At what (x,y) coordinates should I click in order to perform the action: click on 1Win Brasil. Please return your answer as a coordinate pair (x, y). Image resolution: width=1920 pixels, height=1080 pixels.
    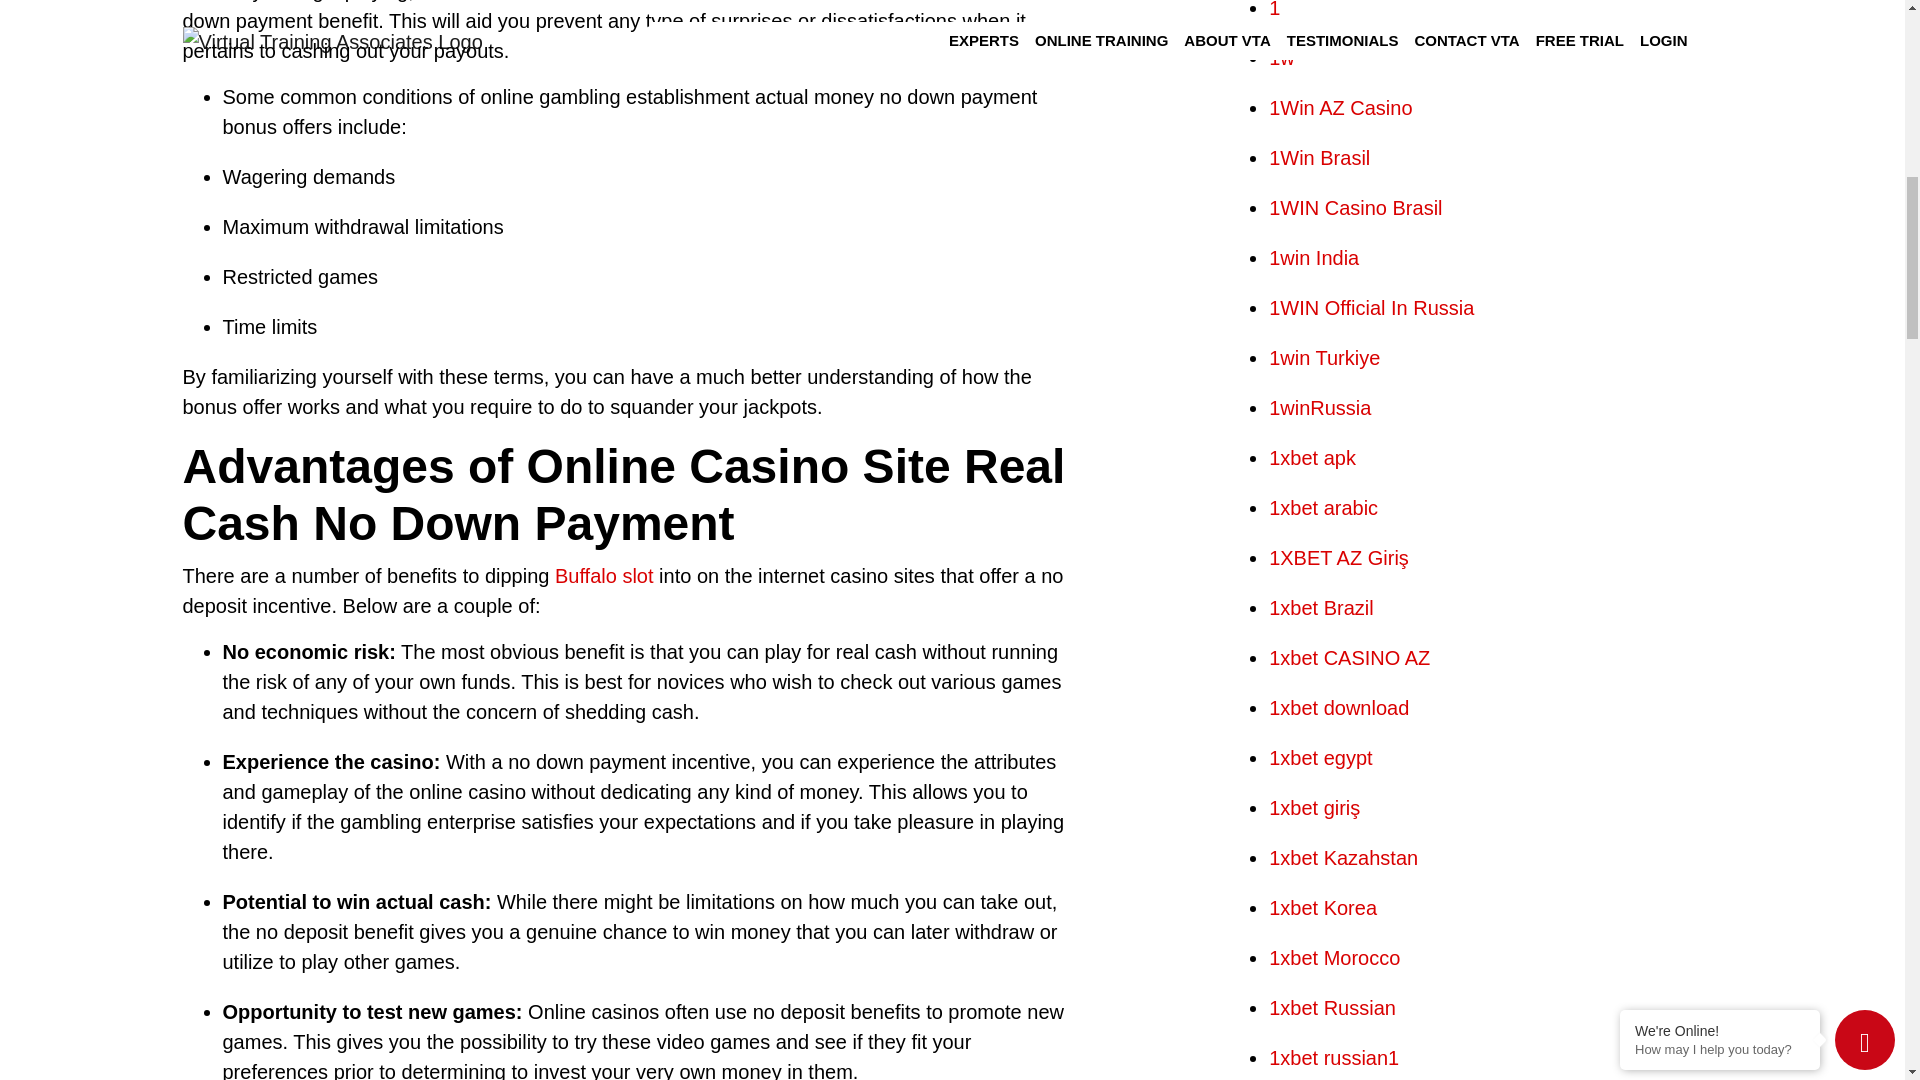
    Looking at the image, I should click on (1320, 157).